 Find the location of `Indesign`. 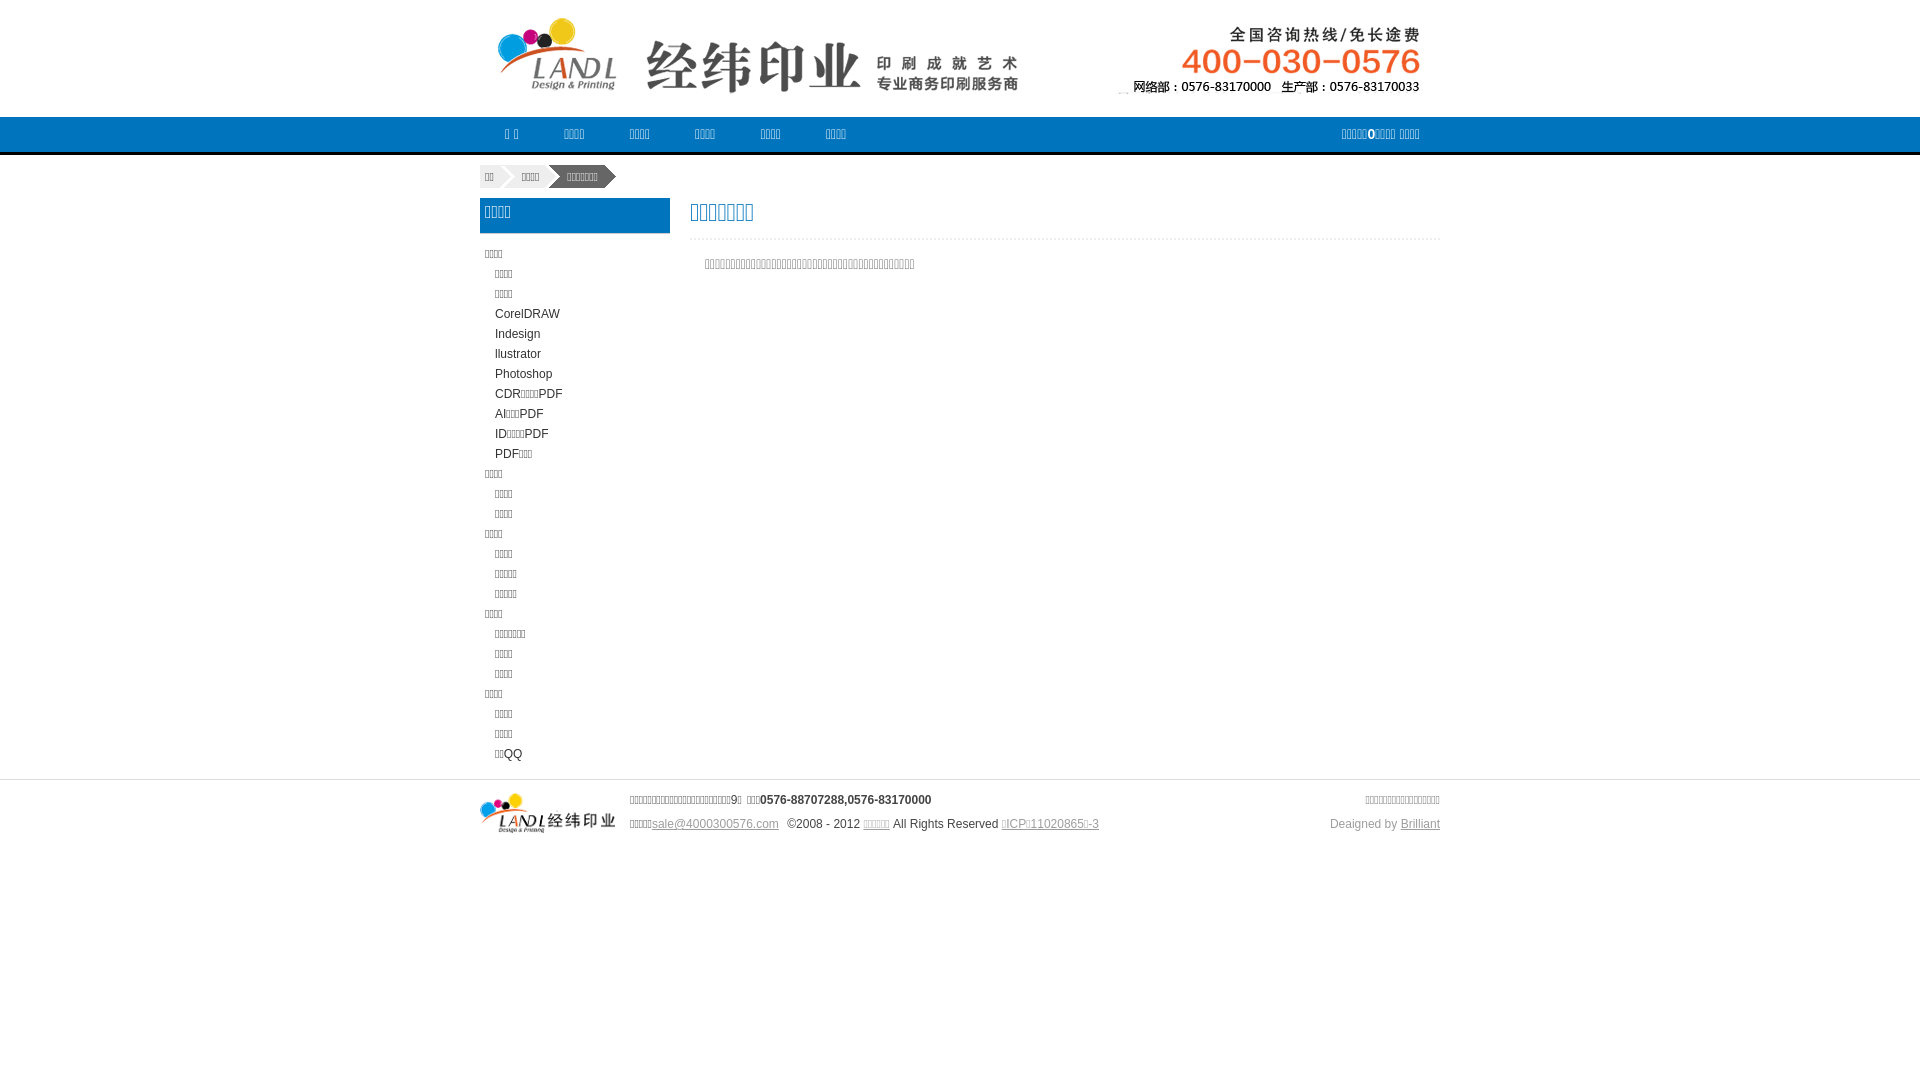

Indesign is located at coordinates (518, 334).